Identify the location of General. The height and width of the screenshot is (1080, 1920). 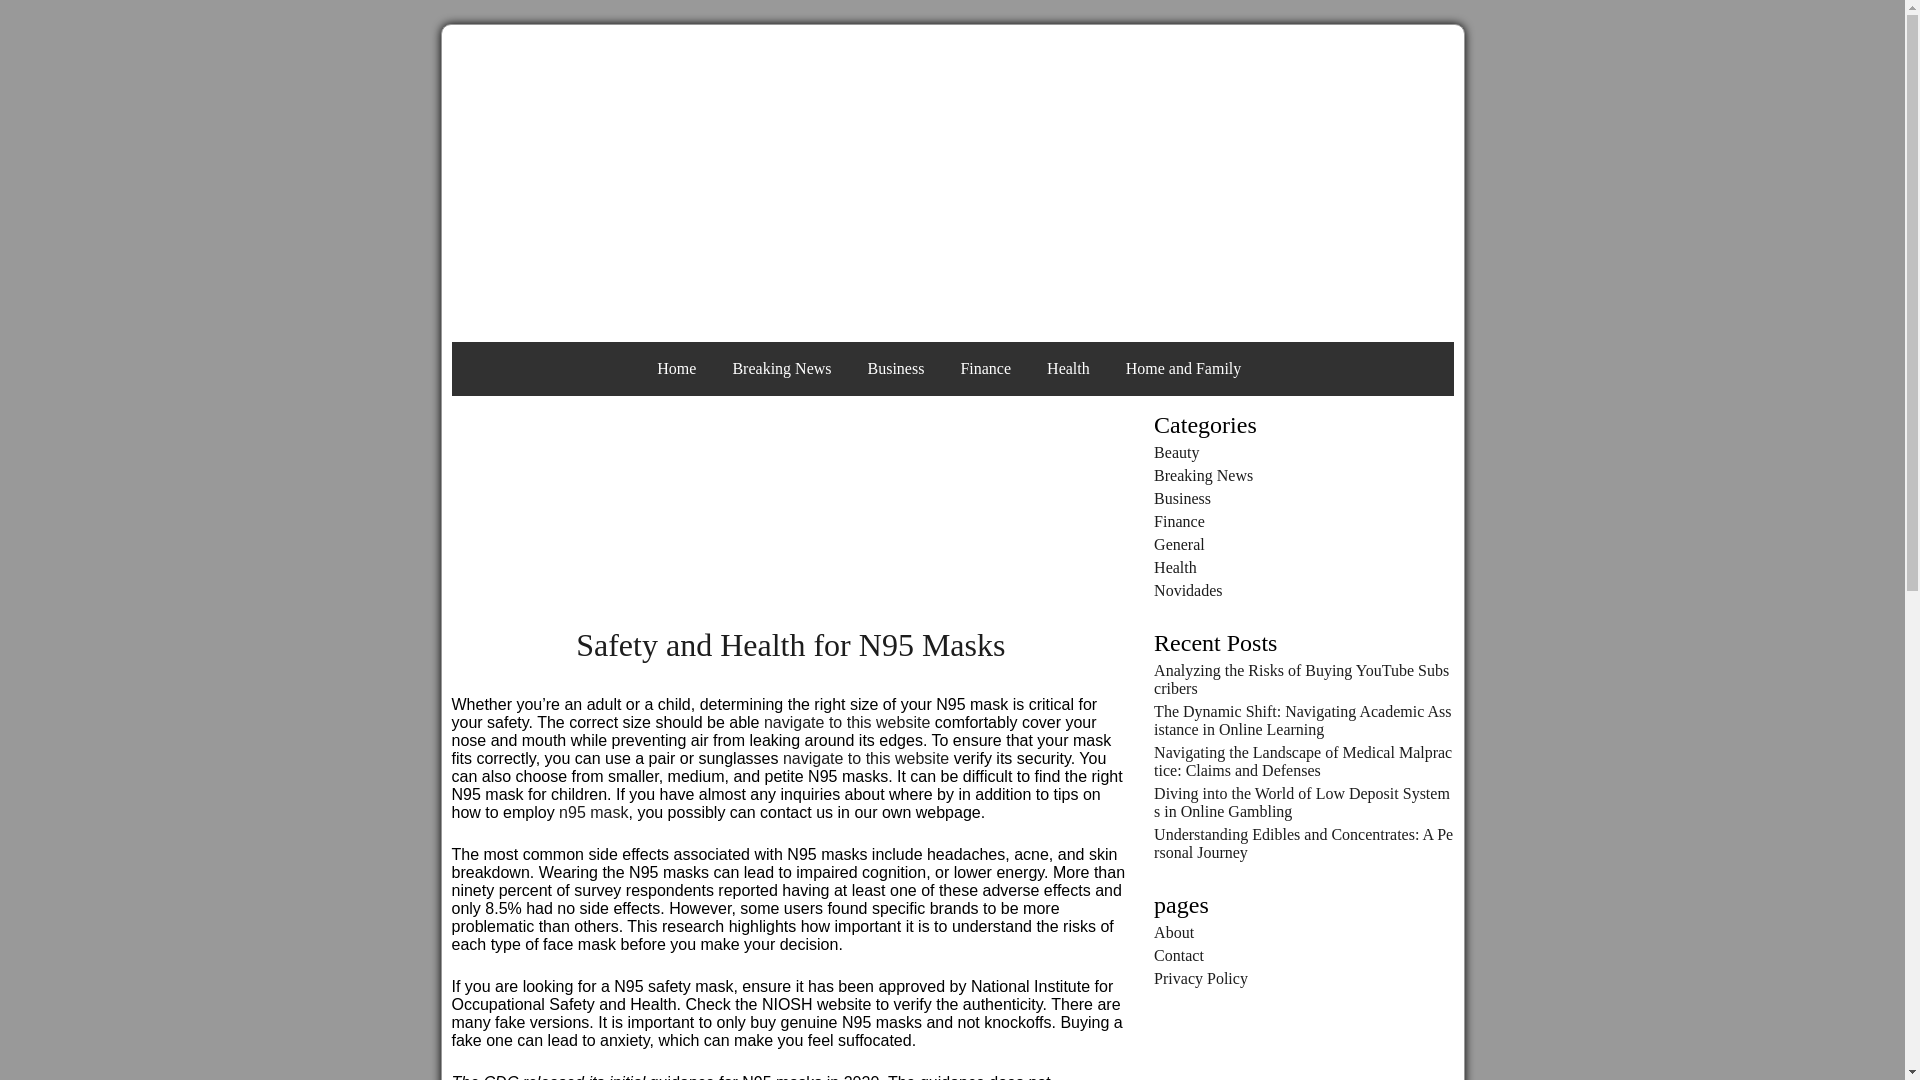
(1179, 544).